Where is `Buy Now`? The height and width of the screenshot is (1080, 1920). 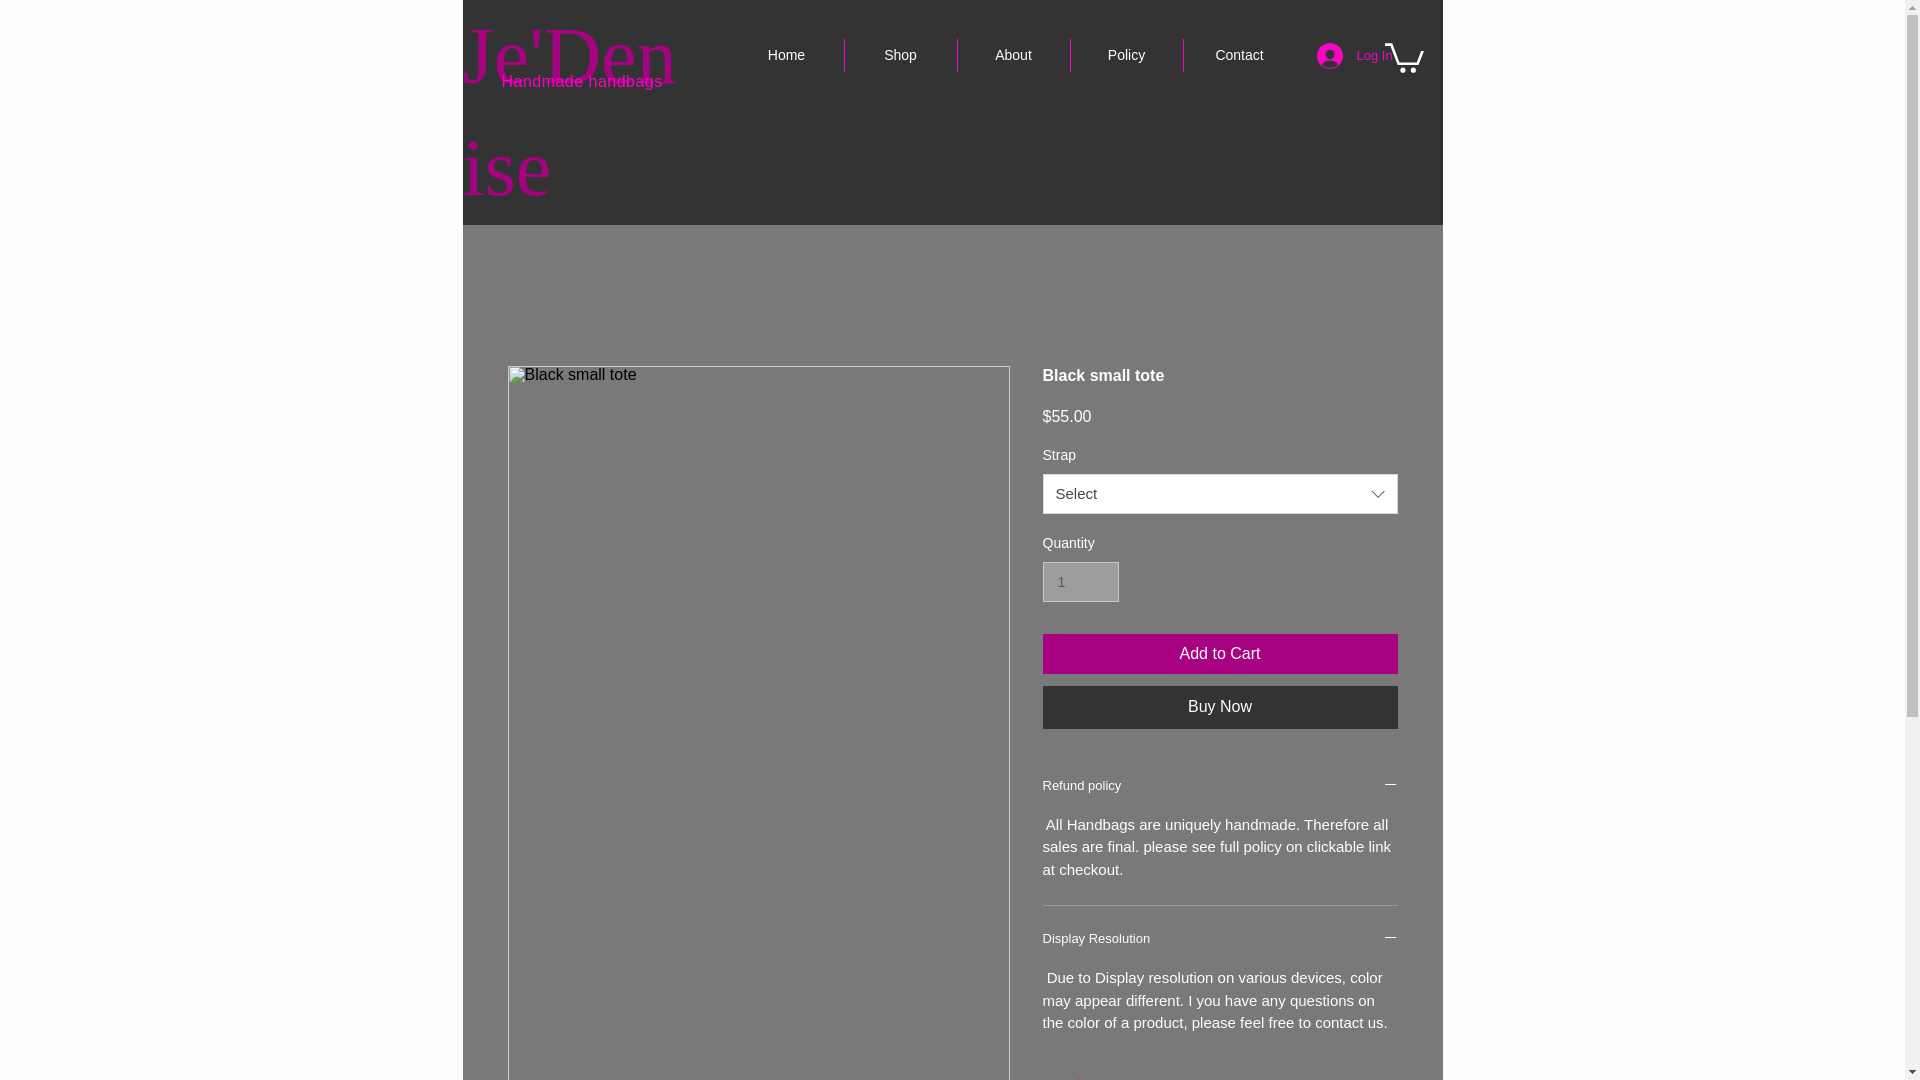
Buy Now is located at coordinates (1220, 706).